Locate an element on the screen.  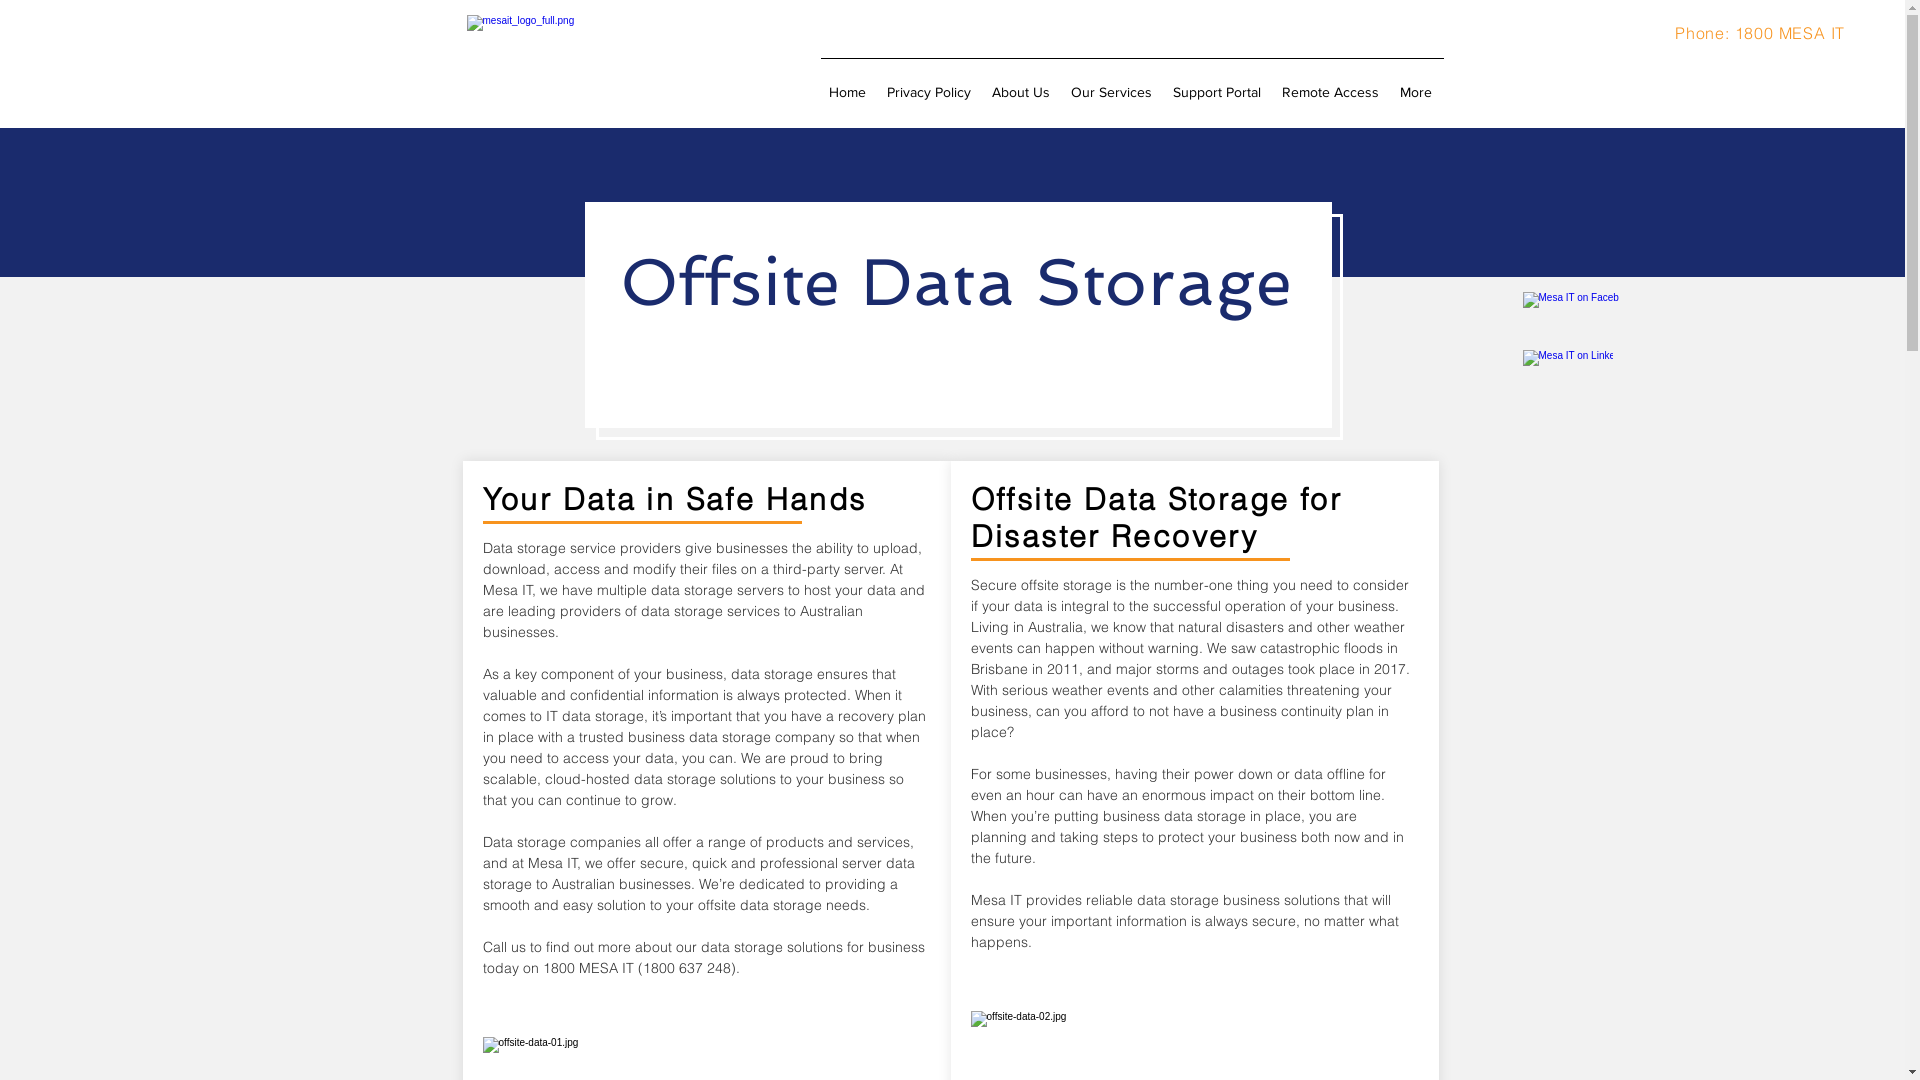
Support Portal is located at coordinates (1218, 83).